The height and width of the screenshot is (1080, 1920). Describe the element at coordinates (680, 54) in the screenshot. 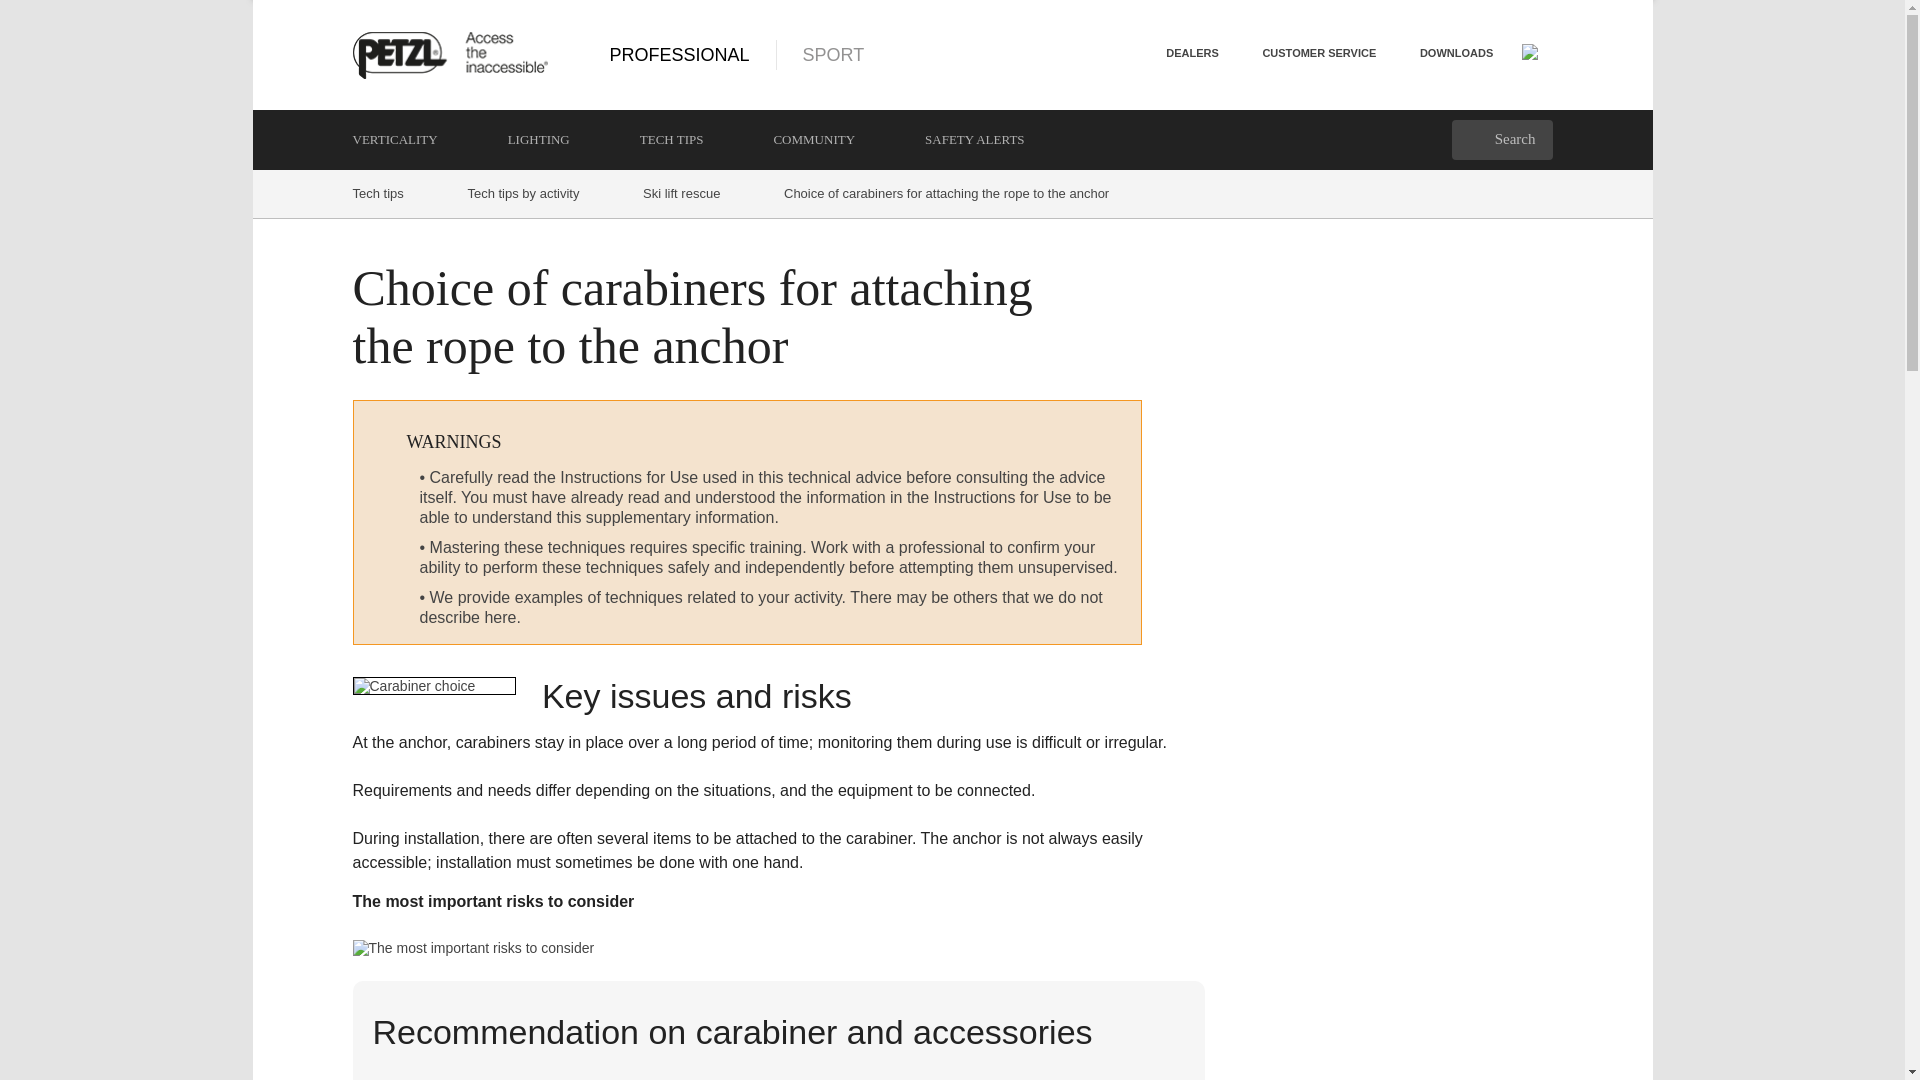

I see `PROFESSIONAL` at that location.